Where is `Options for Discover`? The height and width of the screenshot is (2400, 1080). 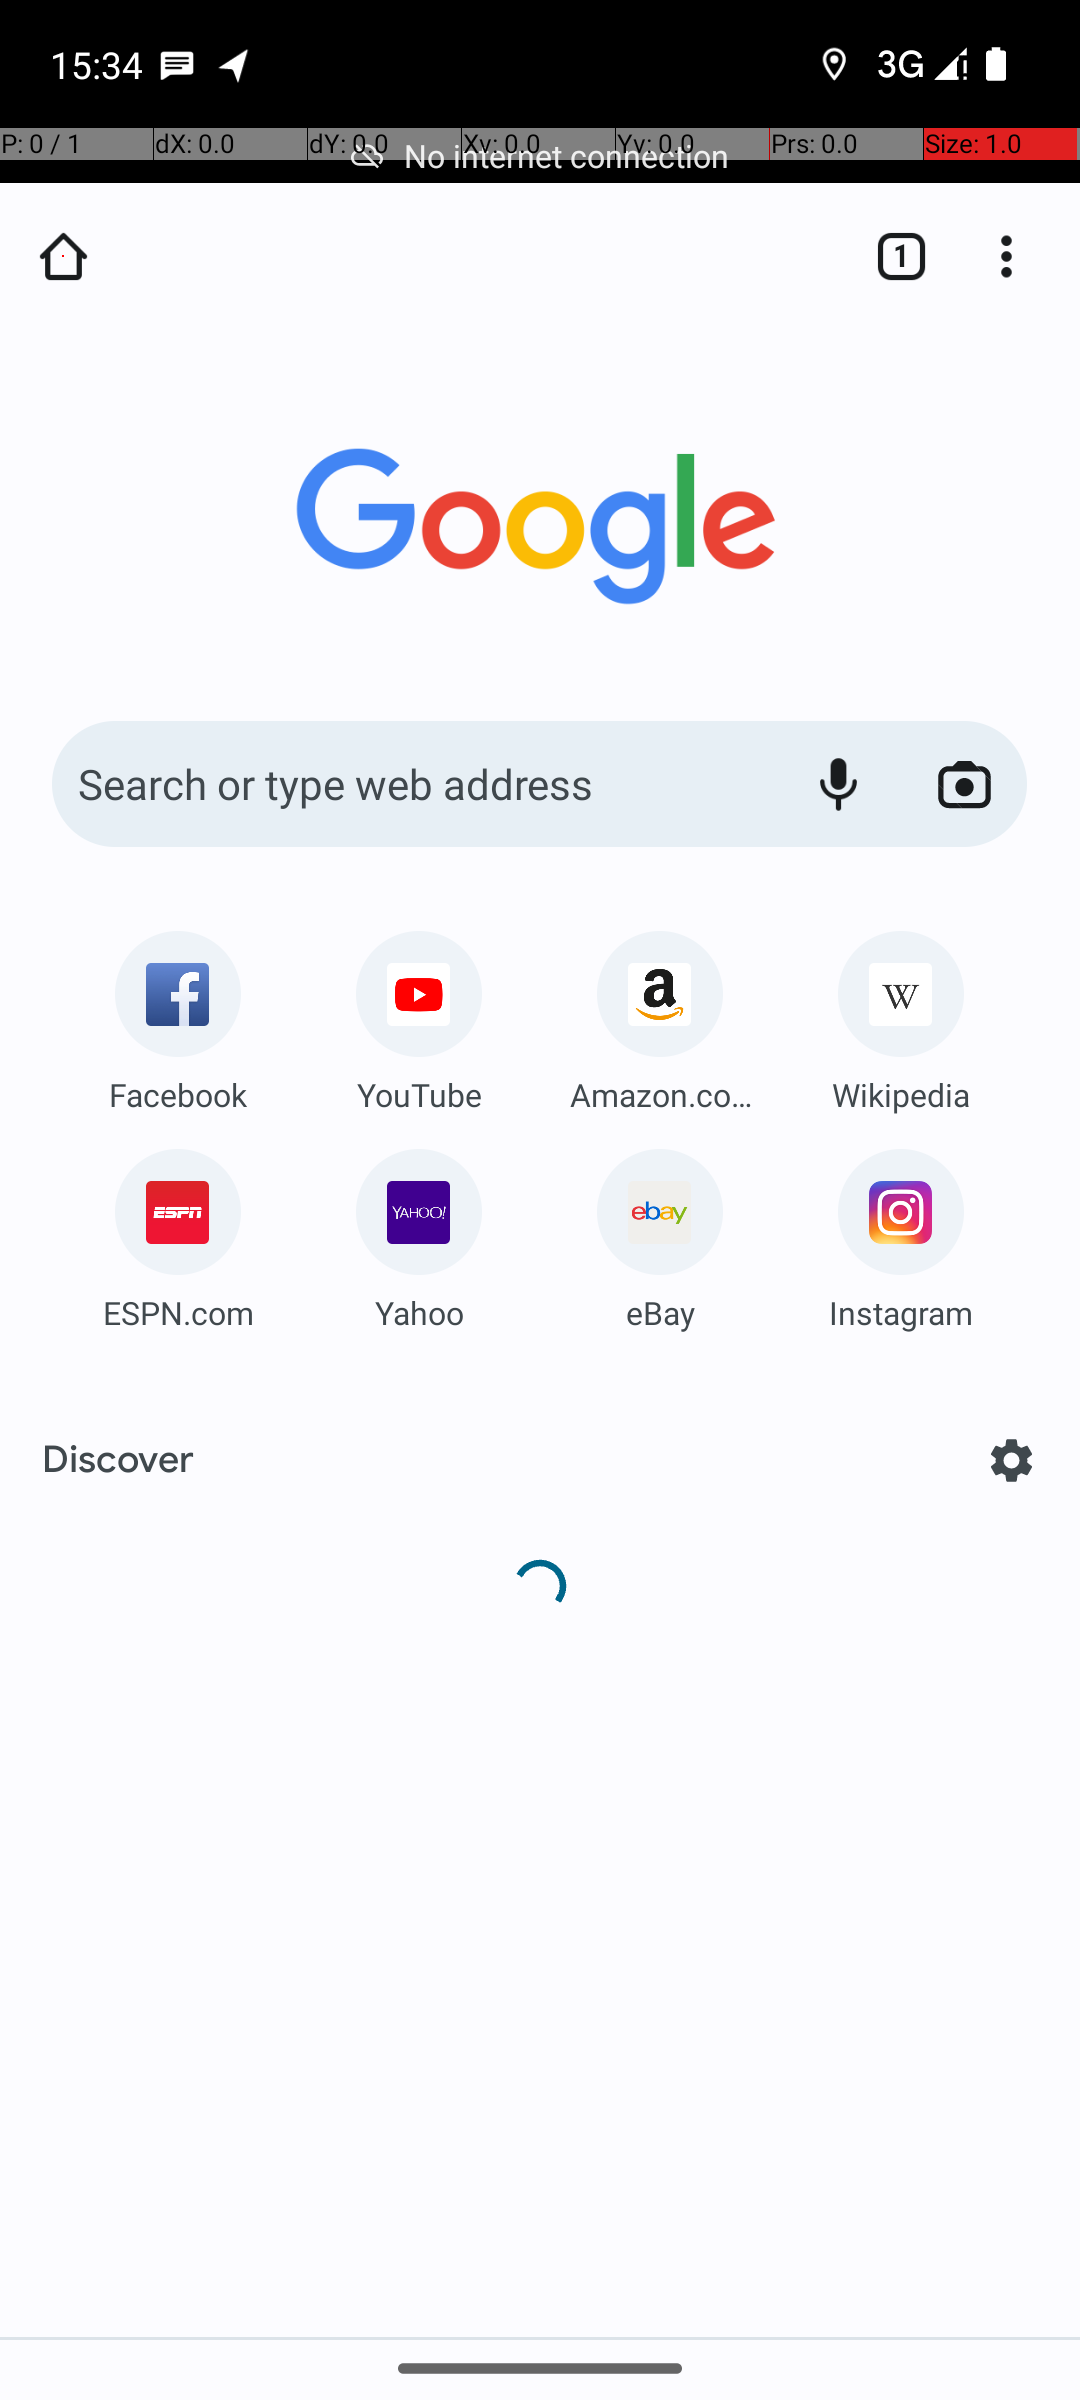 Options for Discover is located at coordinates (1012, 1460).